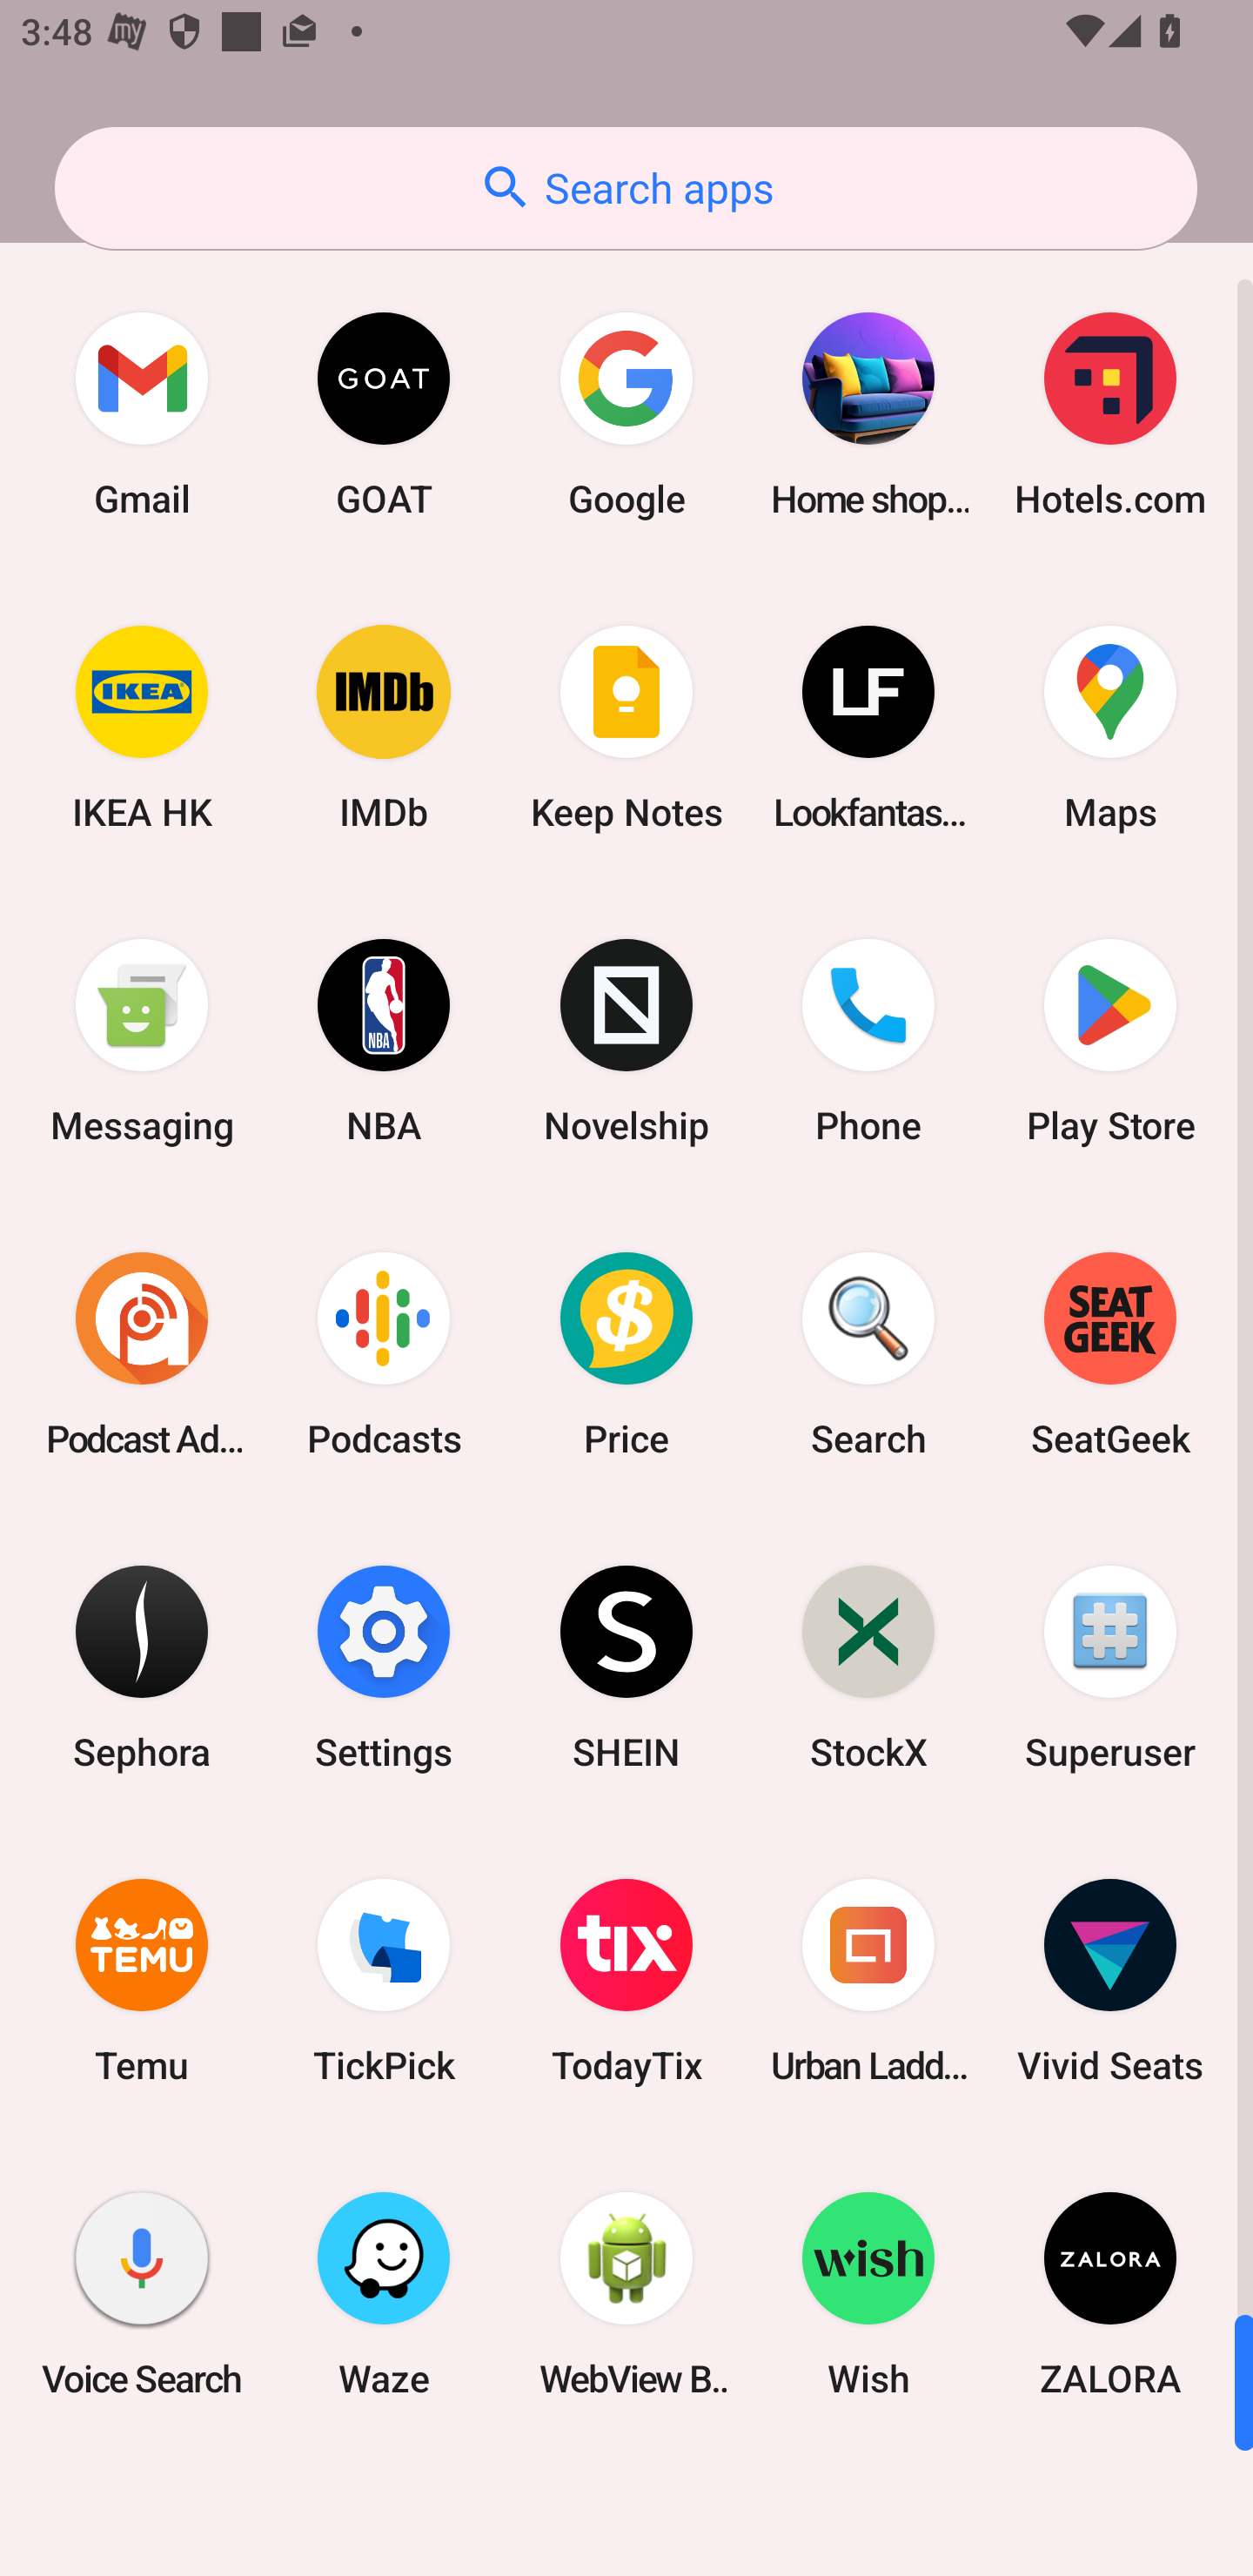 Image resolution: width=1253 pixels, height=2576 pixels. I want to click on IMDb, so click(384, 728).